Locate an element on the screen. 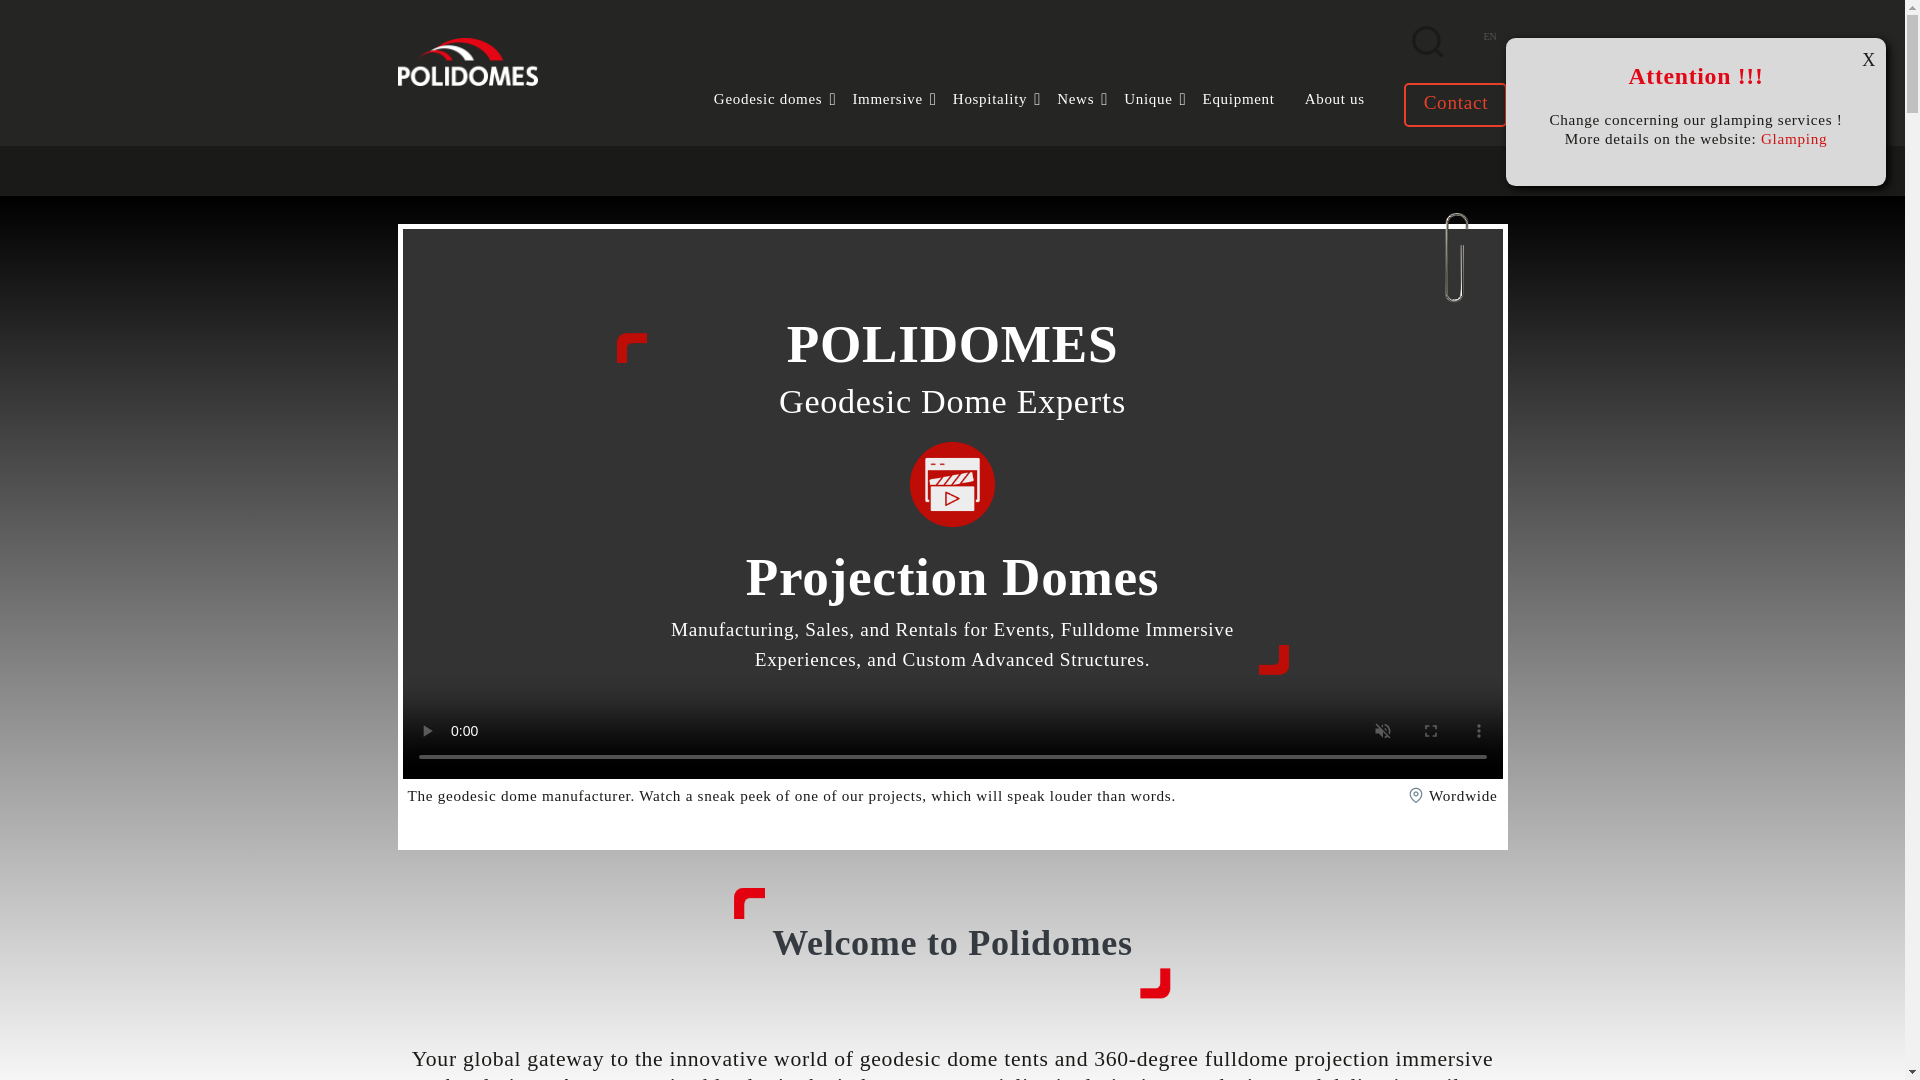  About us is located at coordinates (783, 99).